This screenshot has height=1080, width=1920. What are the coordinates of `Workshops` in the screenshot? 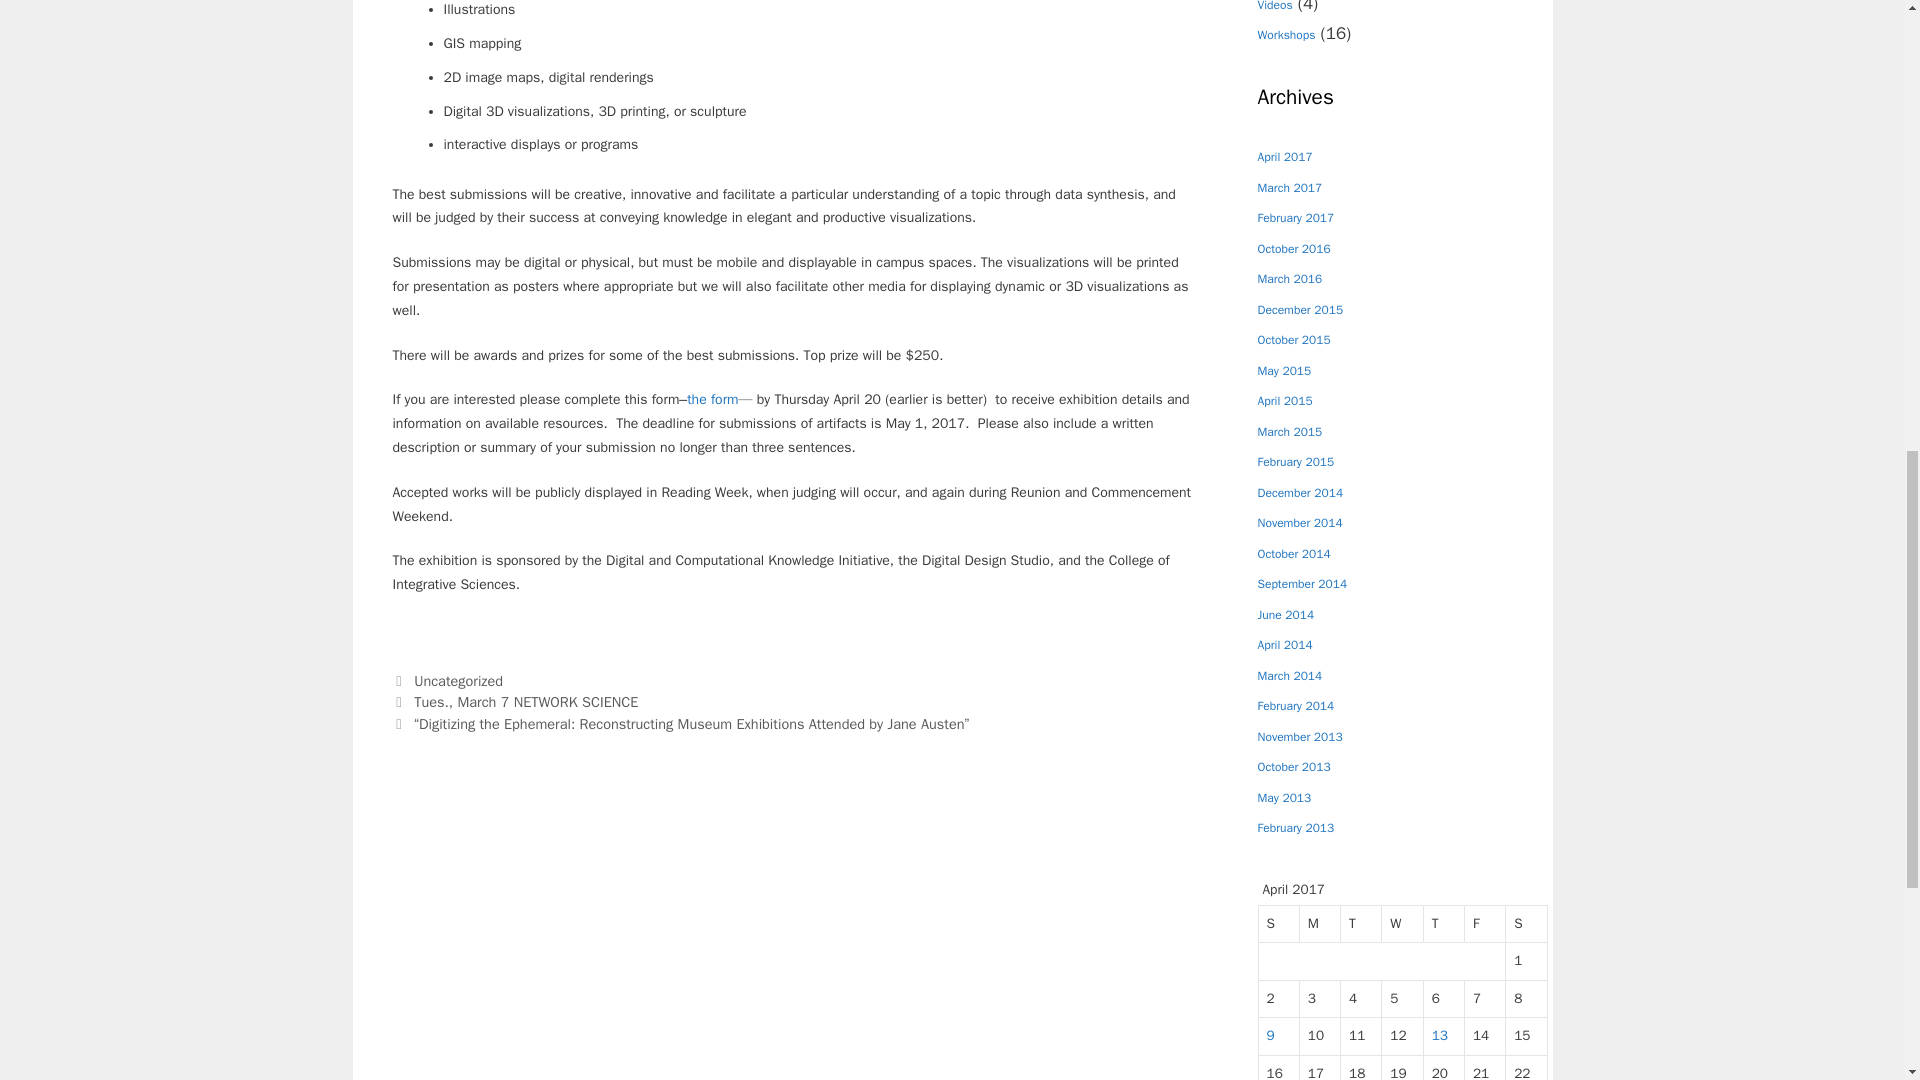 It's located at (1286, 40).